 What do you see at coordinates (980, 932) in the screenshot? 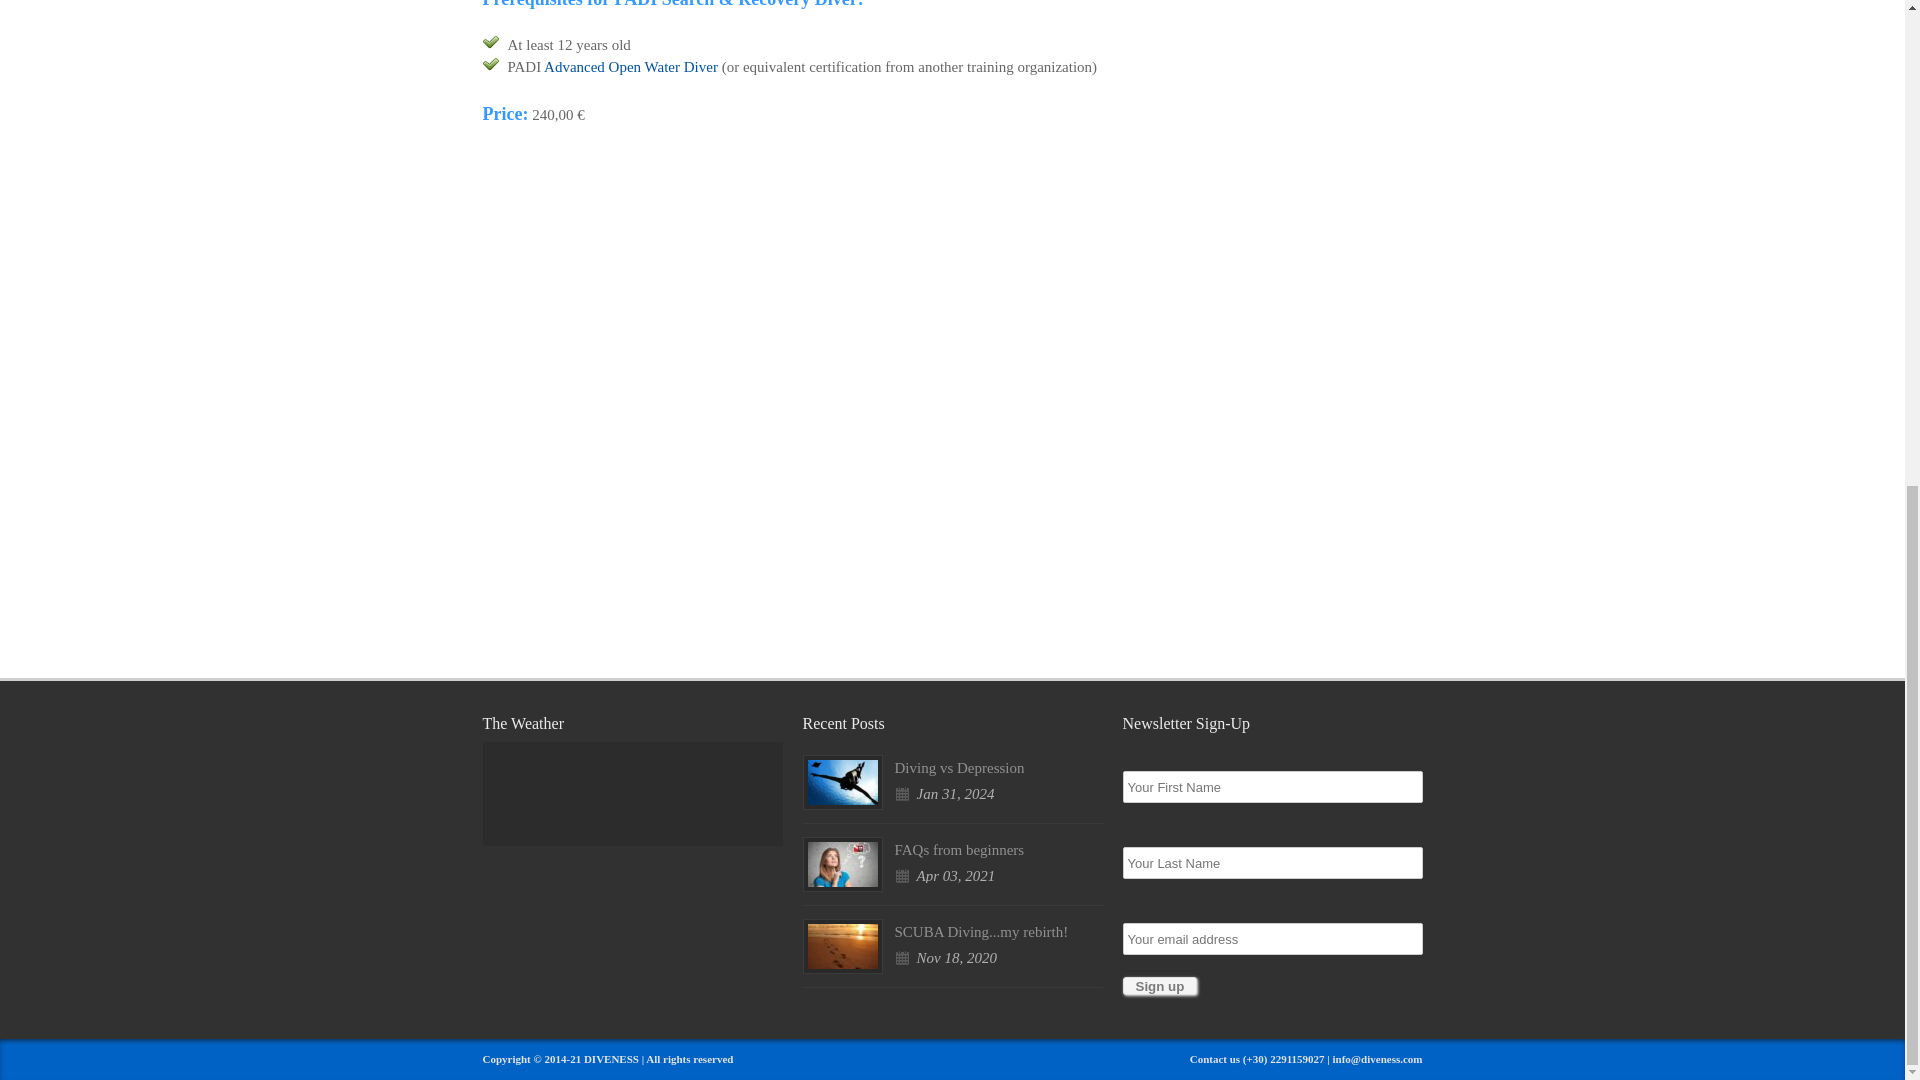
I see `SCUBA Diving...my rebirth!` at bounding box center [980, 932].